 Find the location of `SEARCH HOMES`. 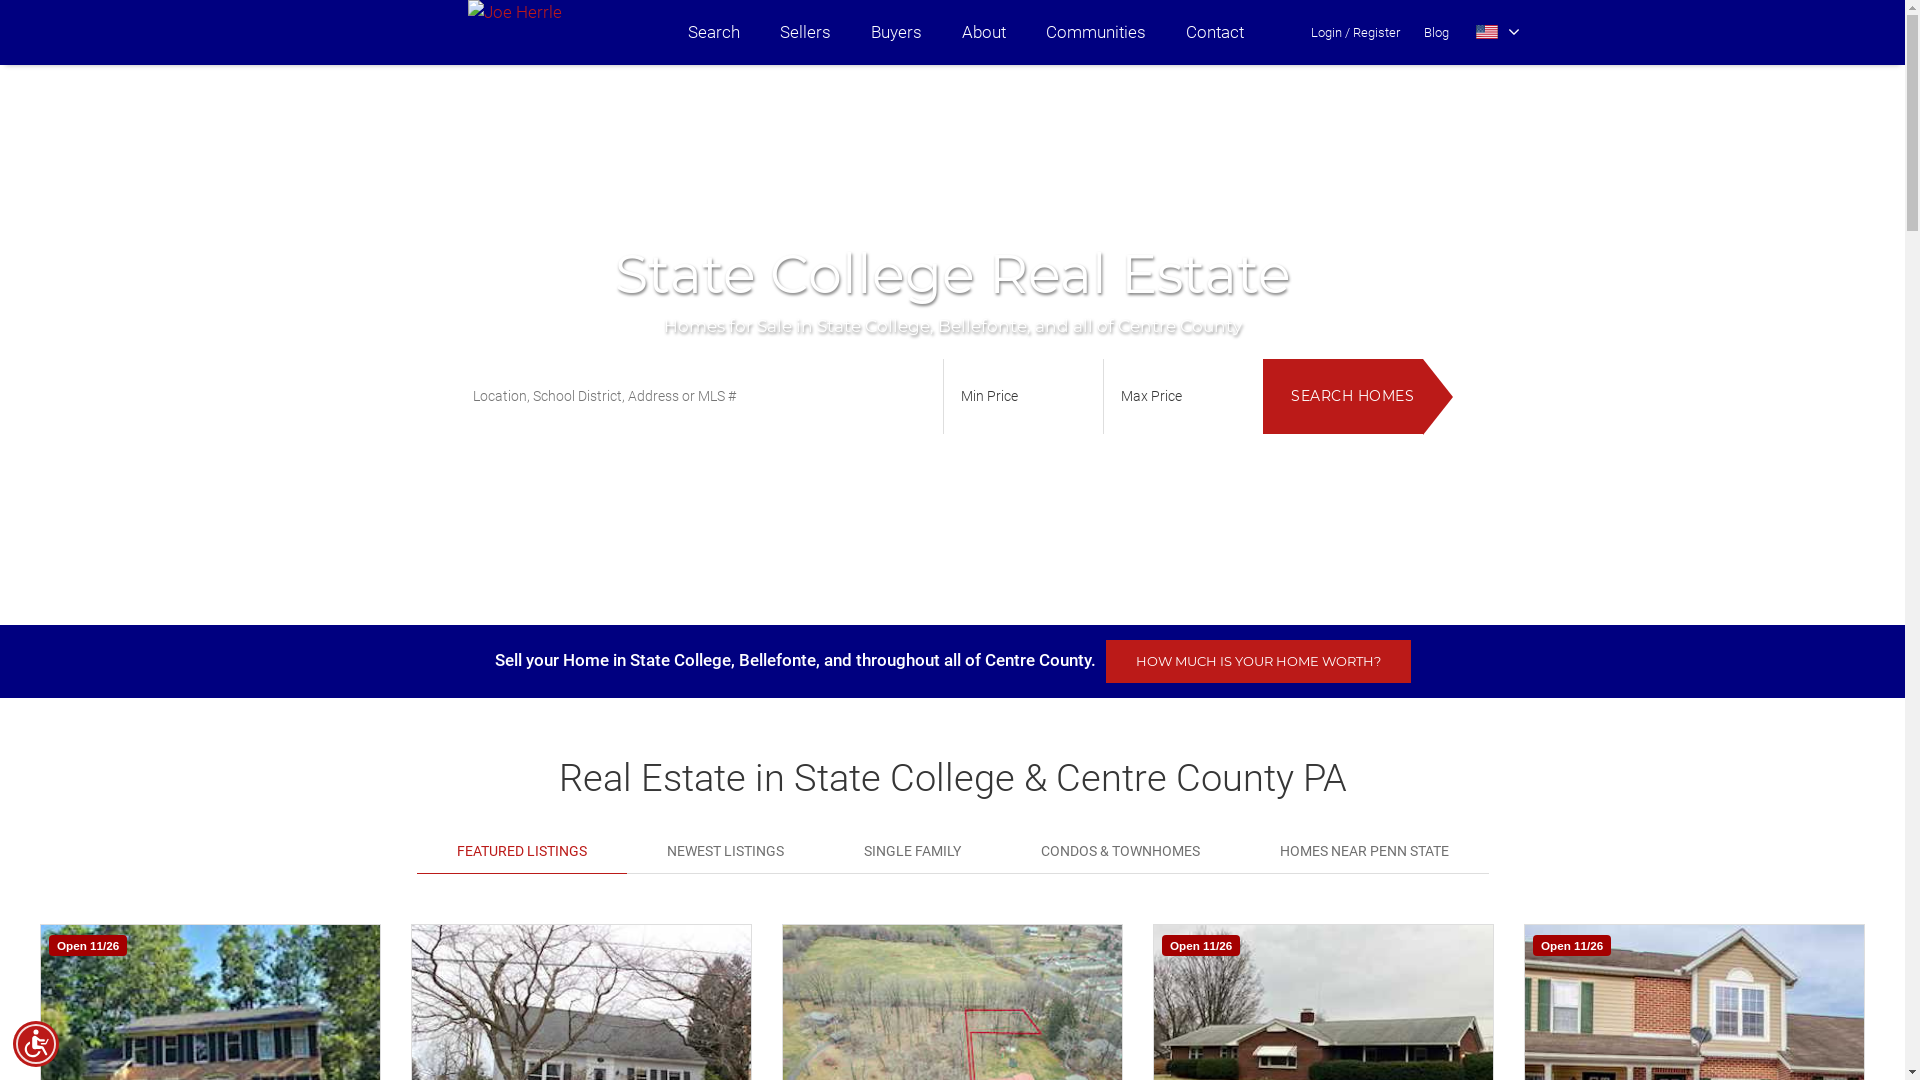

SEARCH HOMES is located at coordinates (1342, 396).